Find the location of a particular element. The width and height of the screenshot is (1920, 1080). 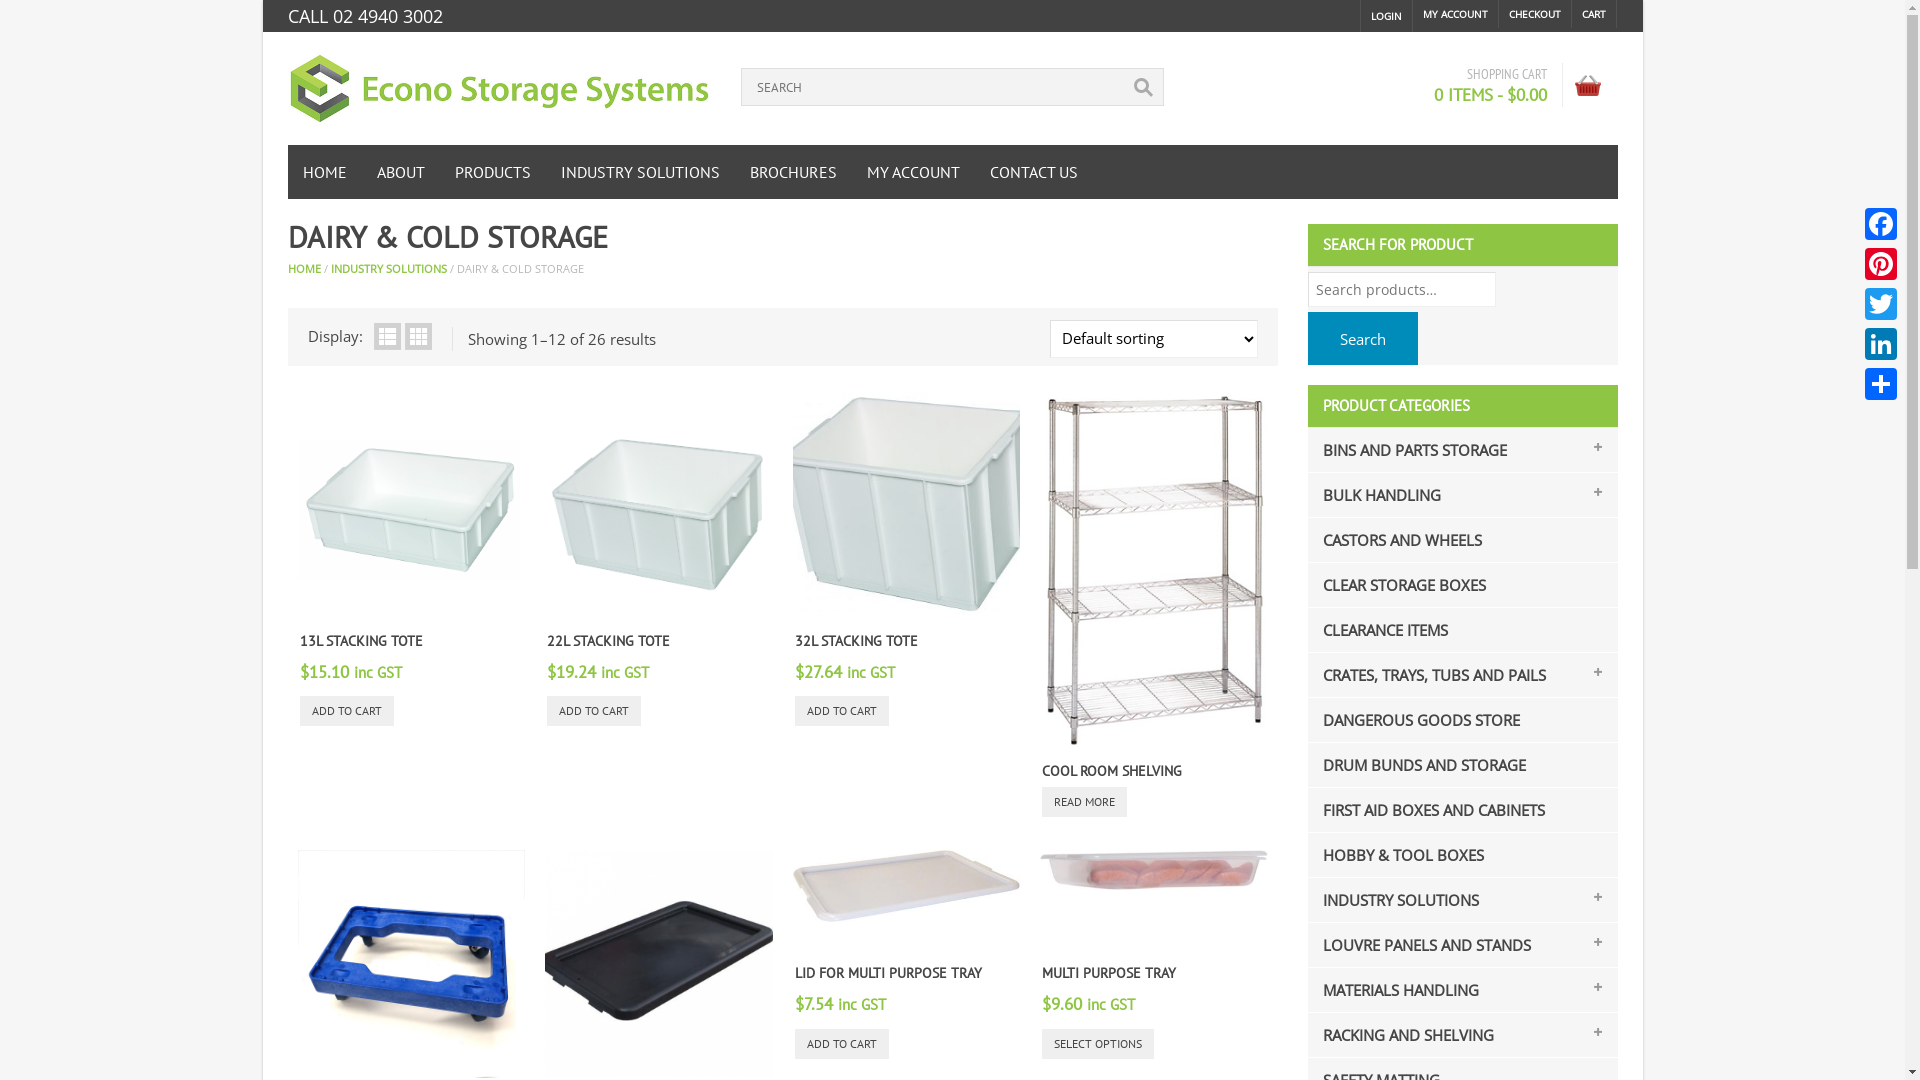

SELECT OPTIONS is located at coordinates (1098, 1043).